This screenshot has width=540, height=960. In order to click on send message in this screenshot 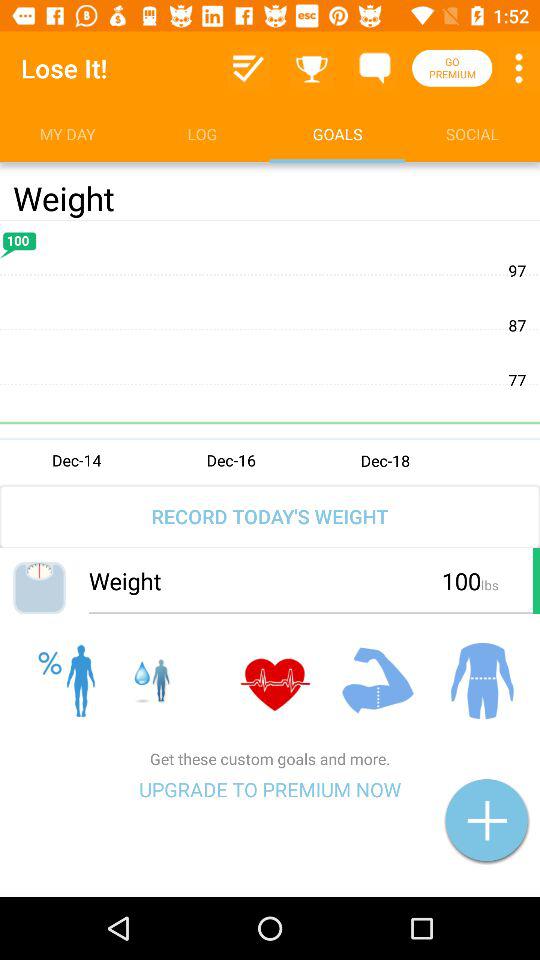, I will do `click(374, 68)`.